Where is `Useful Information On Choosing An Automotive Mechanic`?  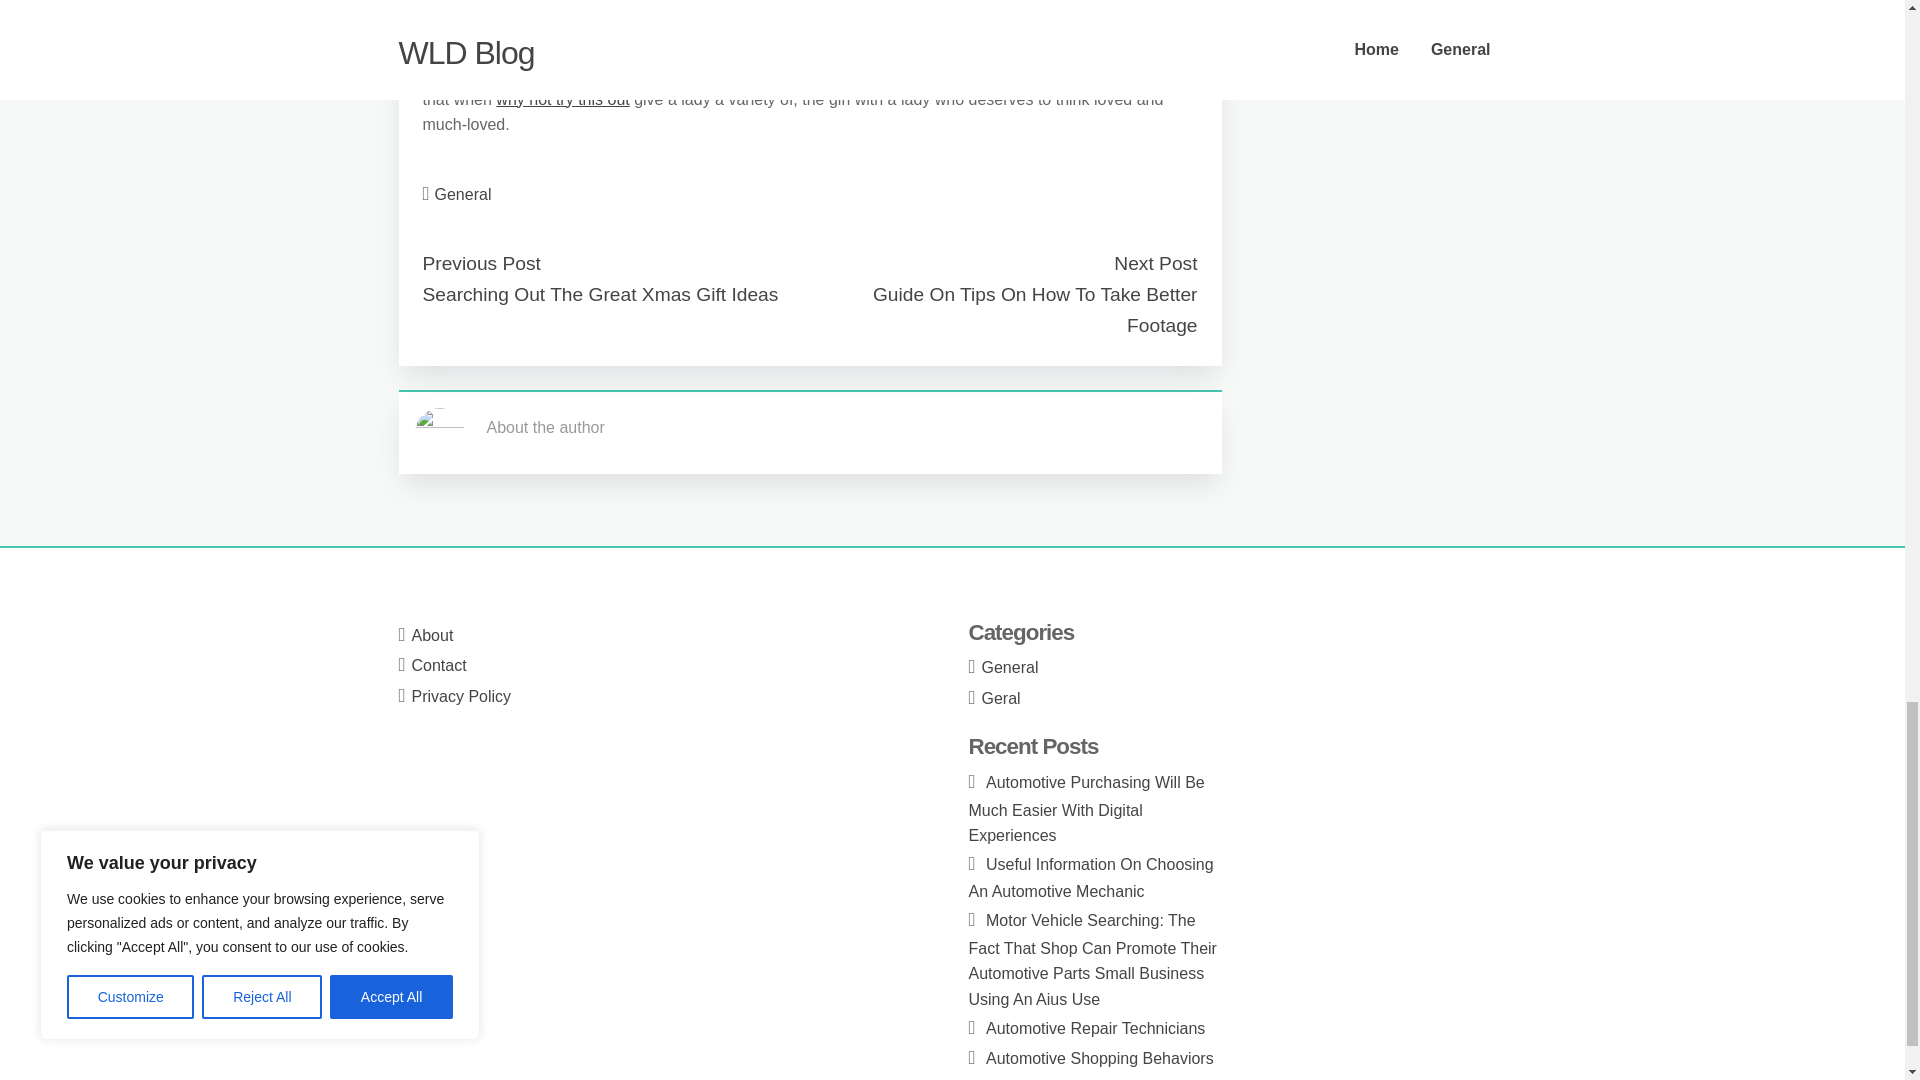
Useful Information On Choosing An Automotive Mechanic is located at coordinates (1090, 878).